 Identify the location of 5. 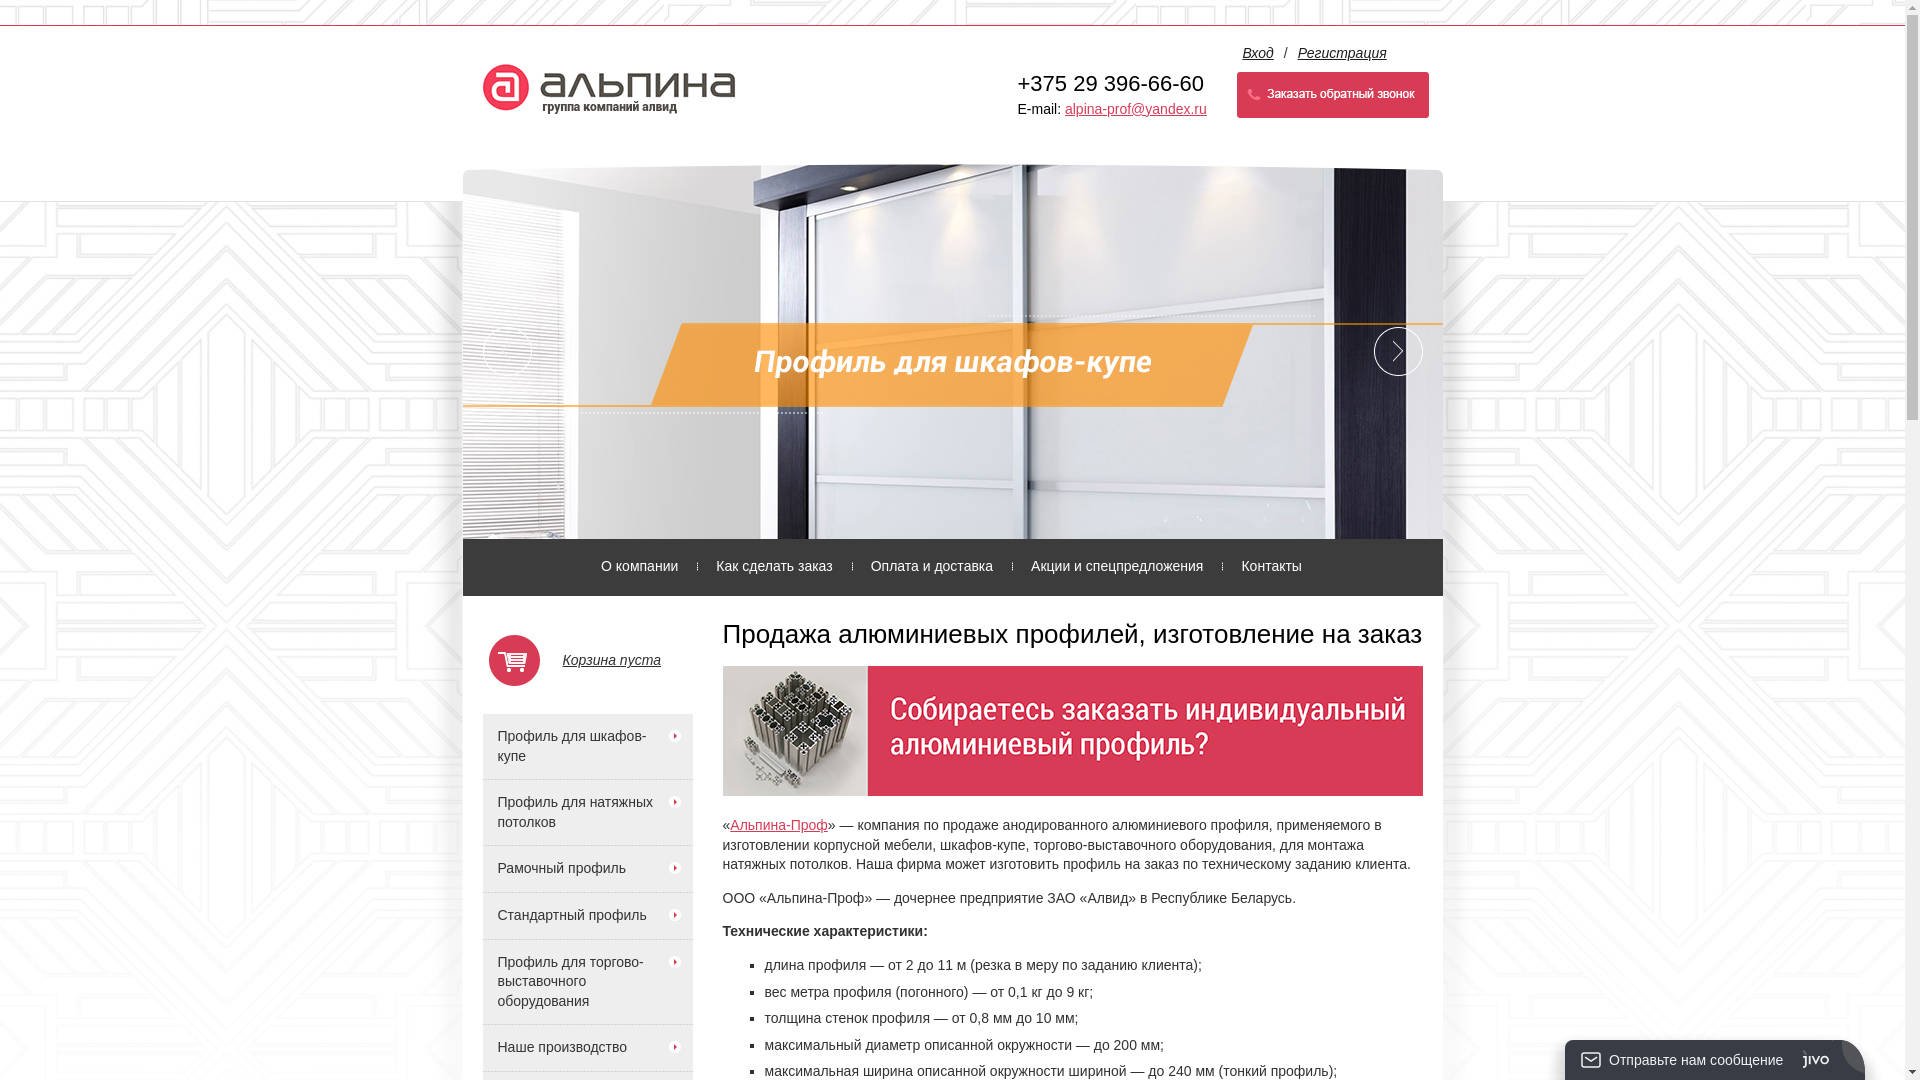
(1042, 512).